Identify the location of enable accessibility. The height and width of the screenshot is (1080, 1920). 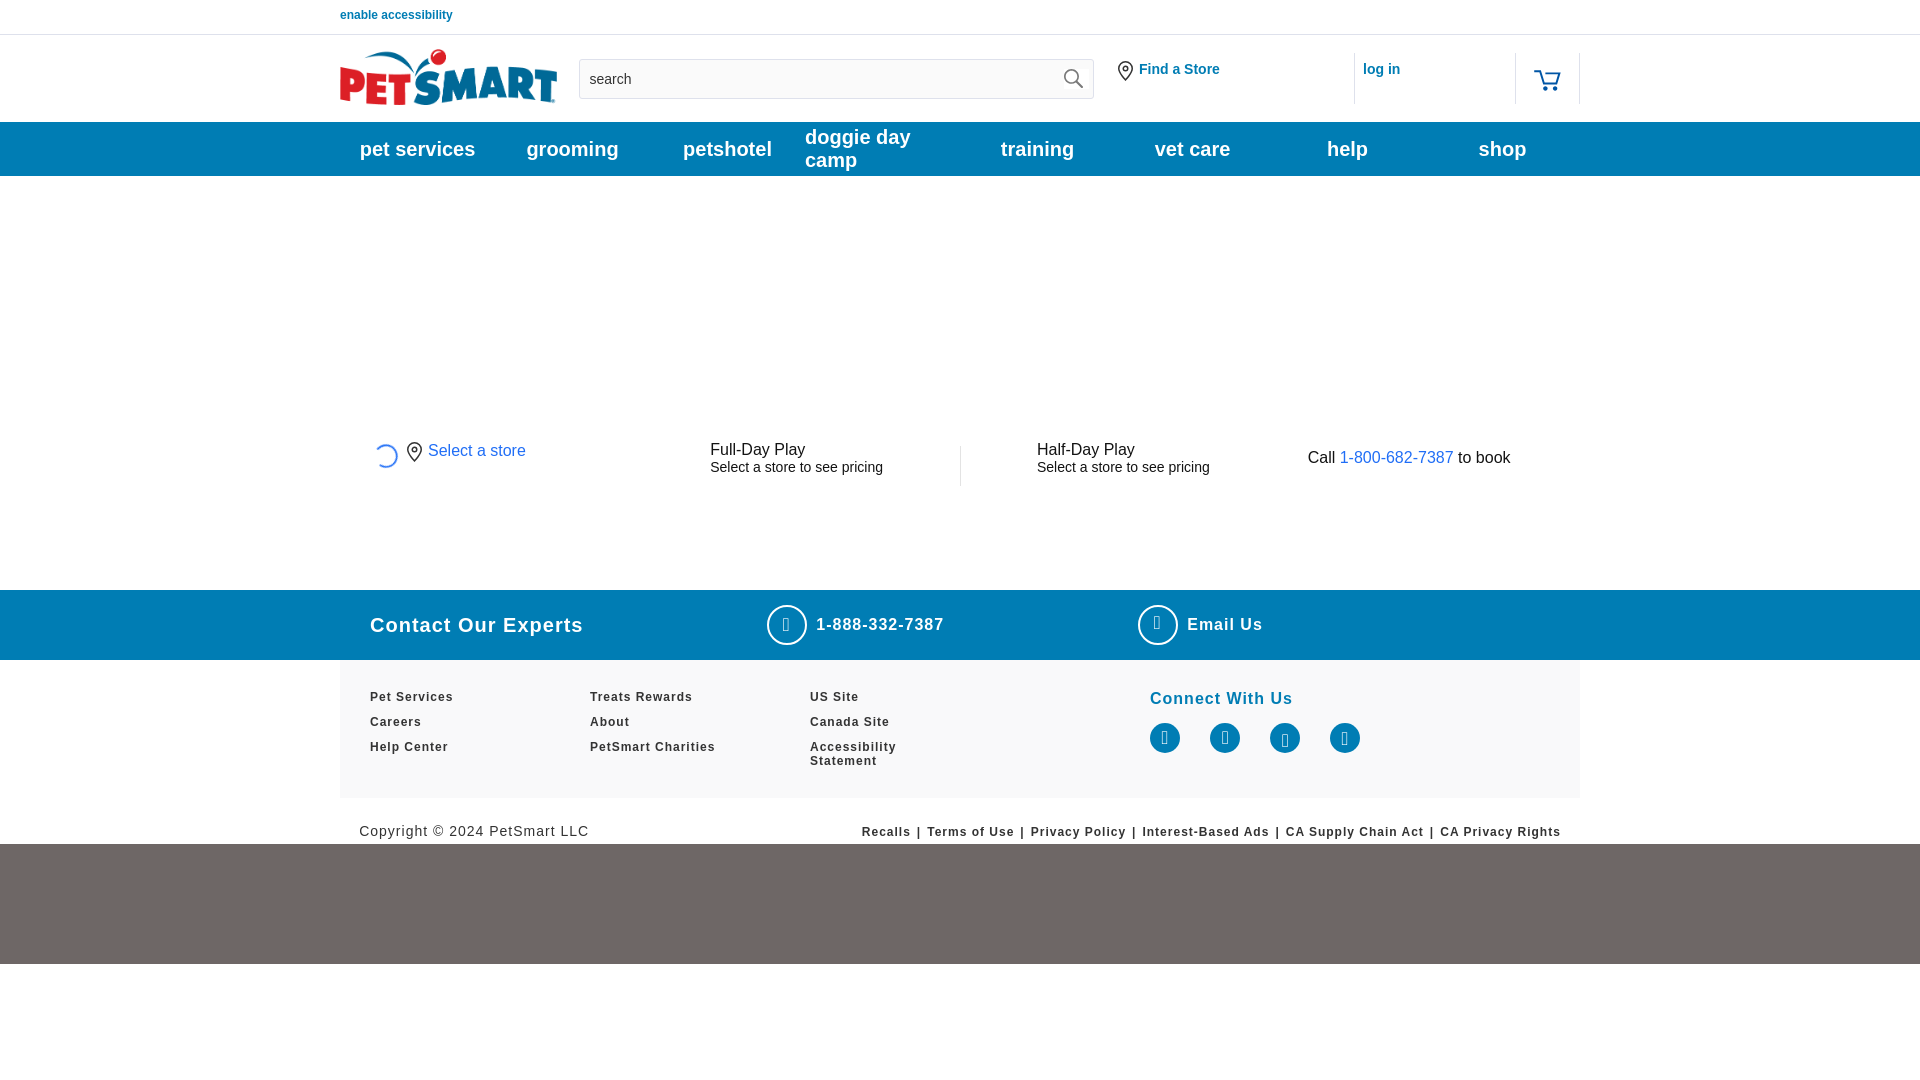
(396, 14).